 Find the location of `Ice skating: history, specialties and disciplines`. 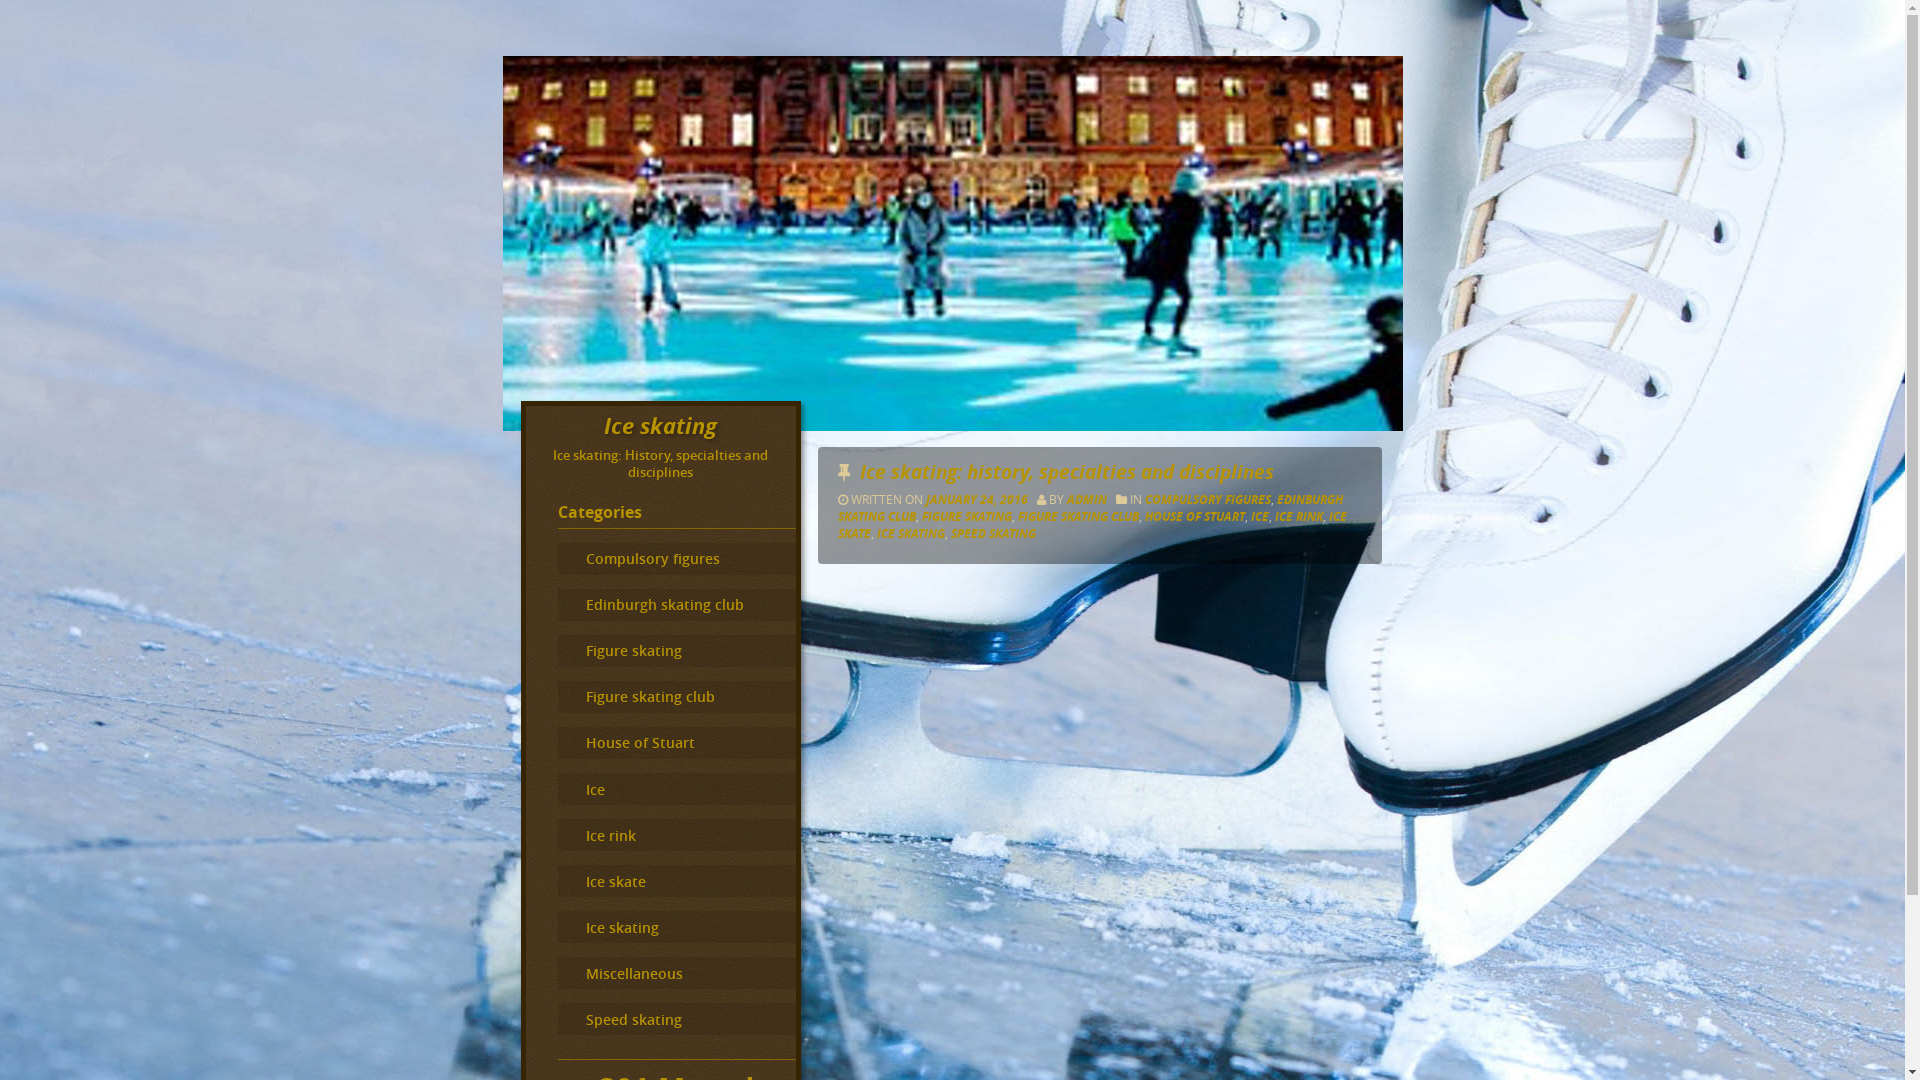

Ice skating: history, specialties and disciplines is located at coordinates (1067, 472).